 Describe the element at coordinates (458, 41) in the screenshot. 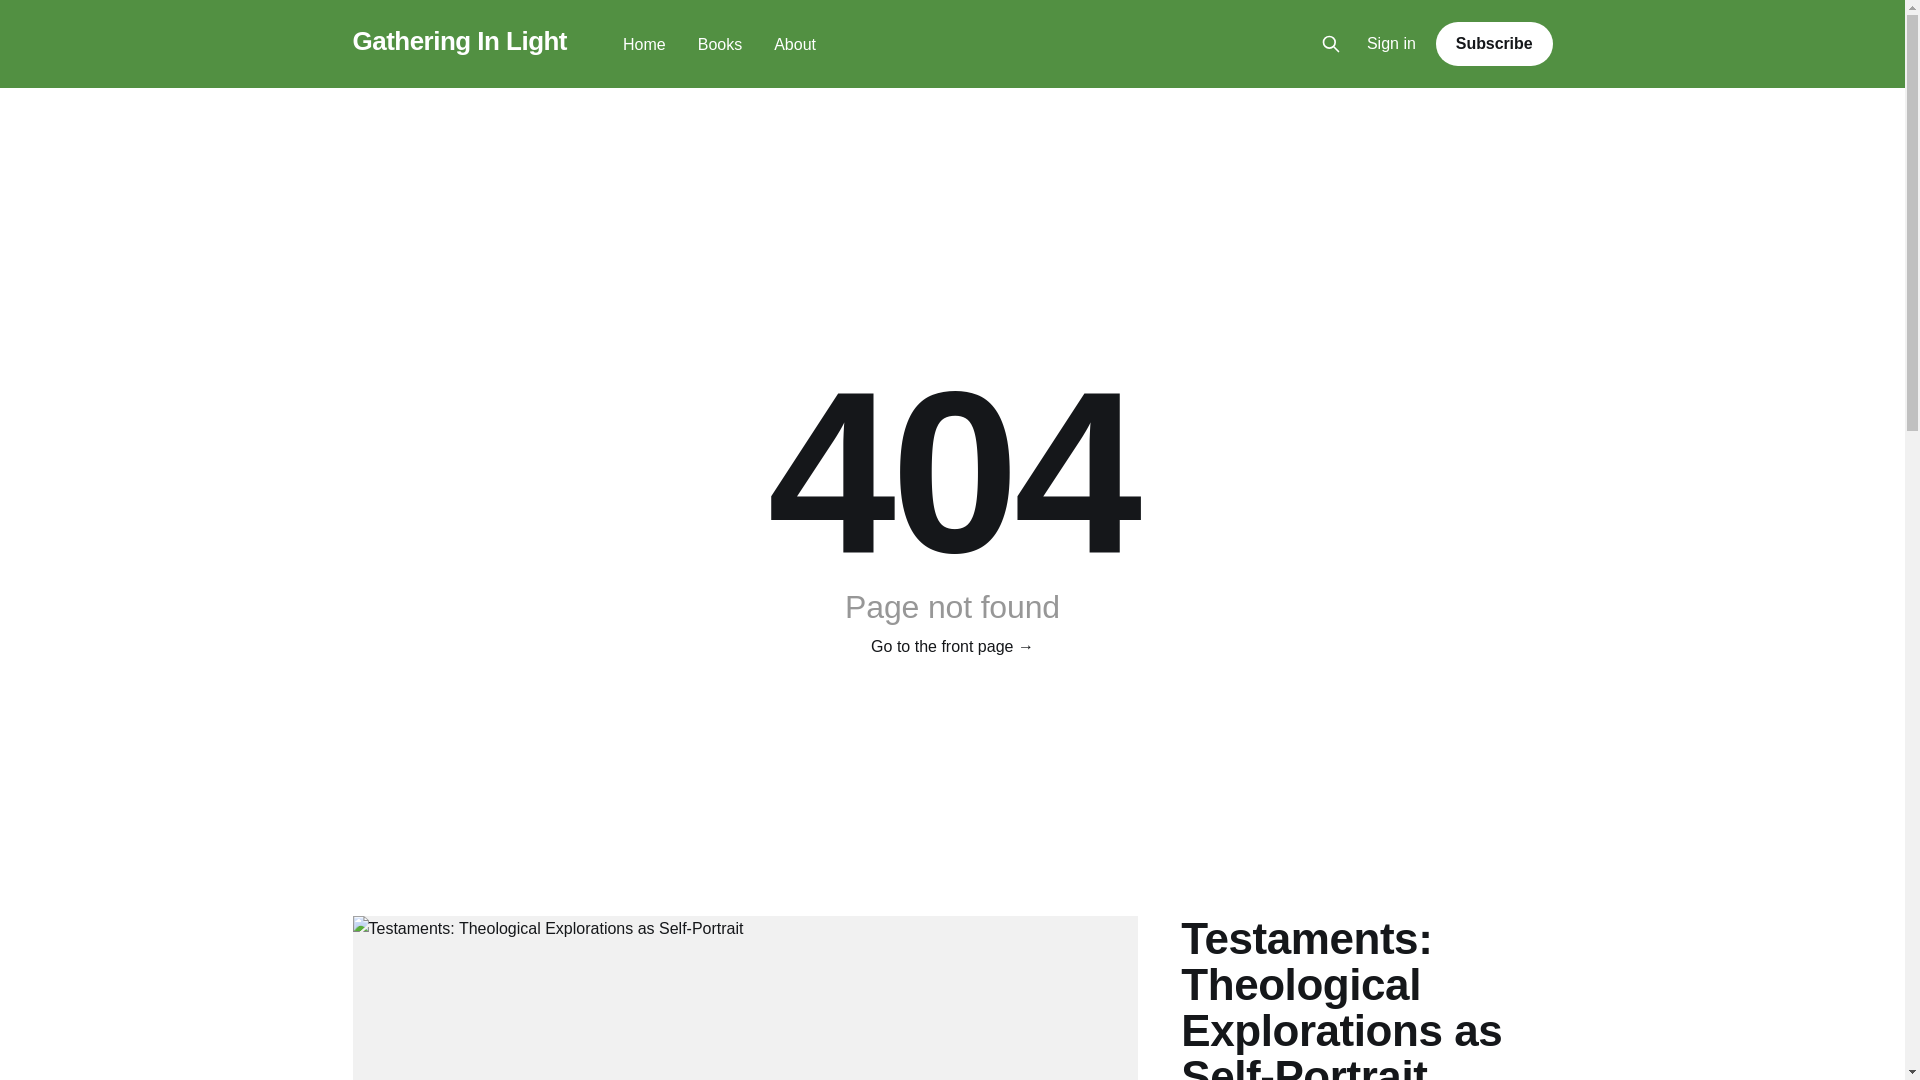

I see `Gathering In Light` at that location.